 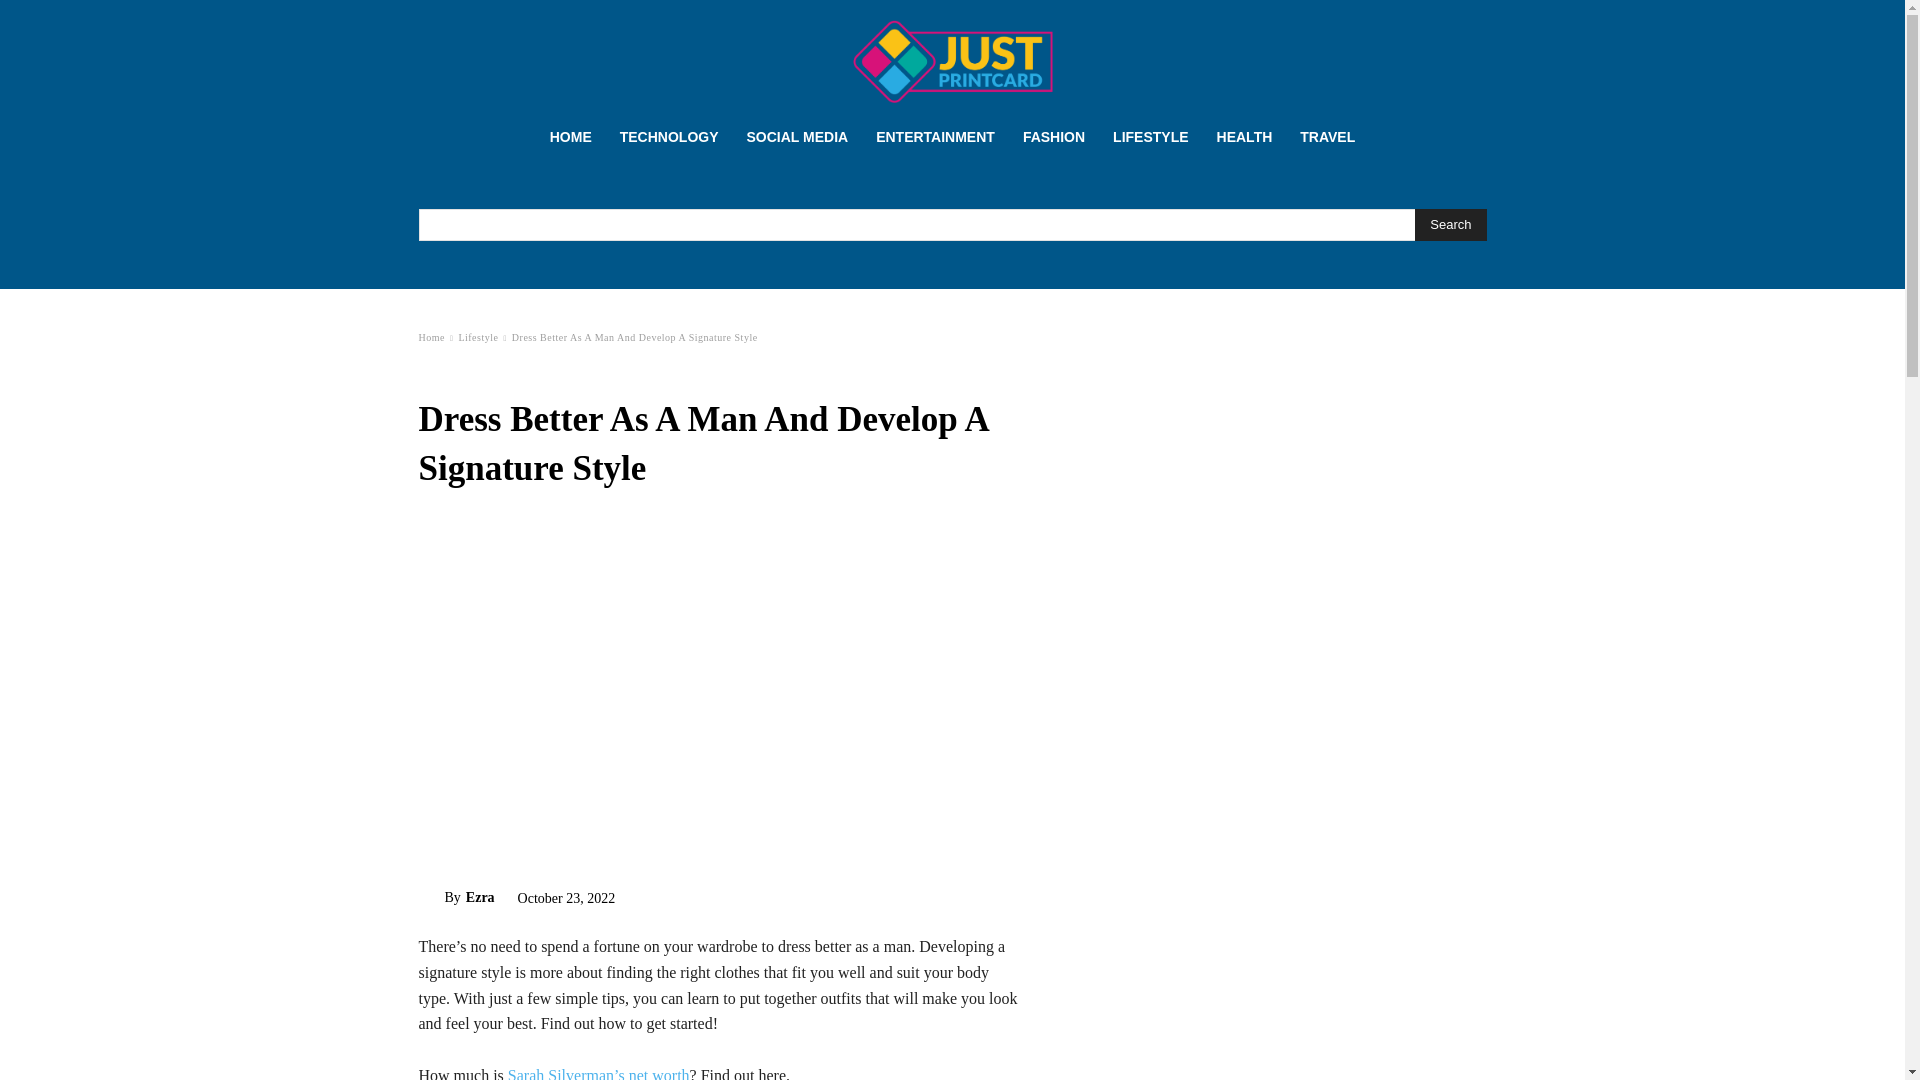 What do you see at coordinates (1150, 136) in the screenshot?
I see `LIFESTYLE` at bounding box center [1150, 136].